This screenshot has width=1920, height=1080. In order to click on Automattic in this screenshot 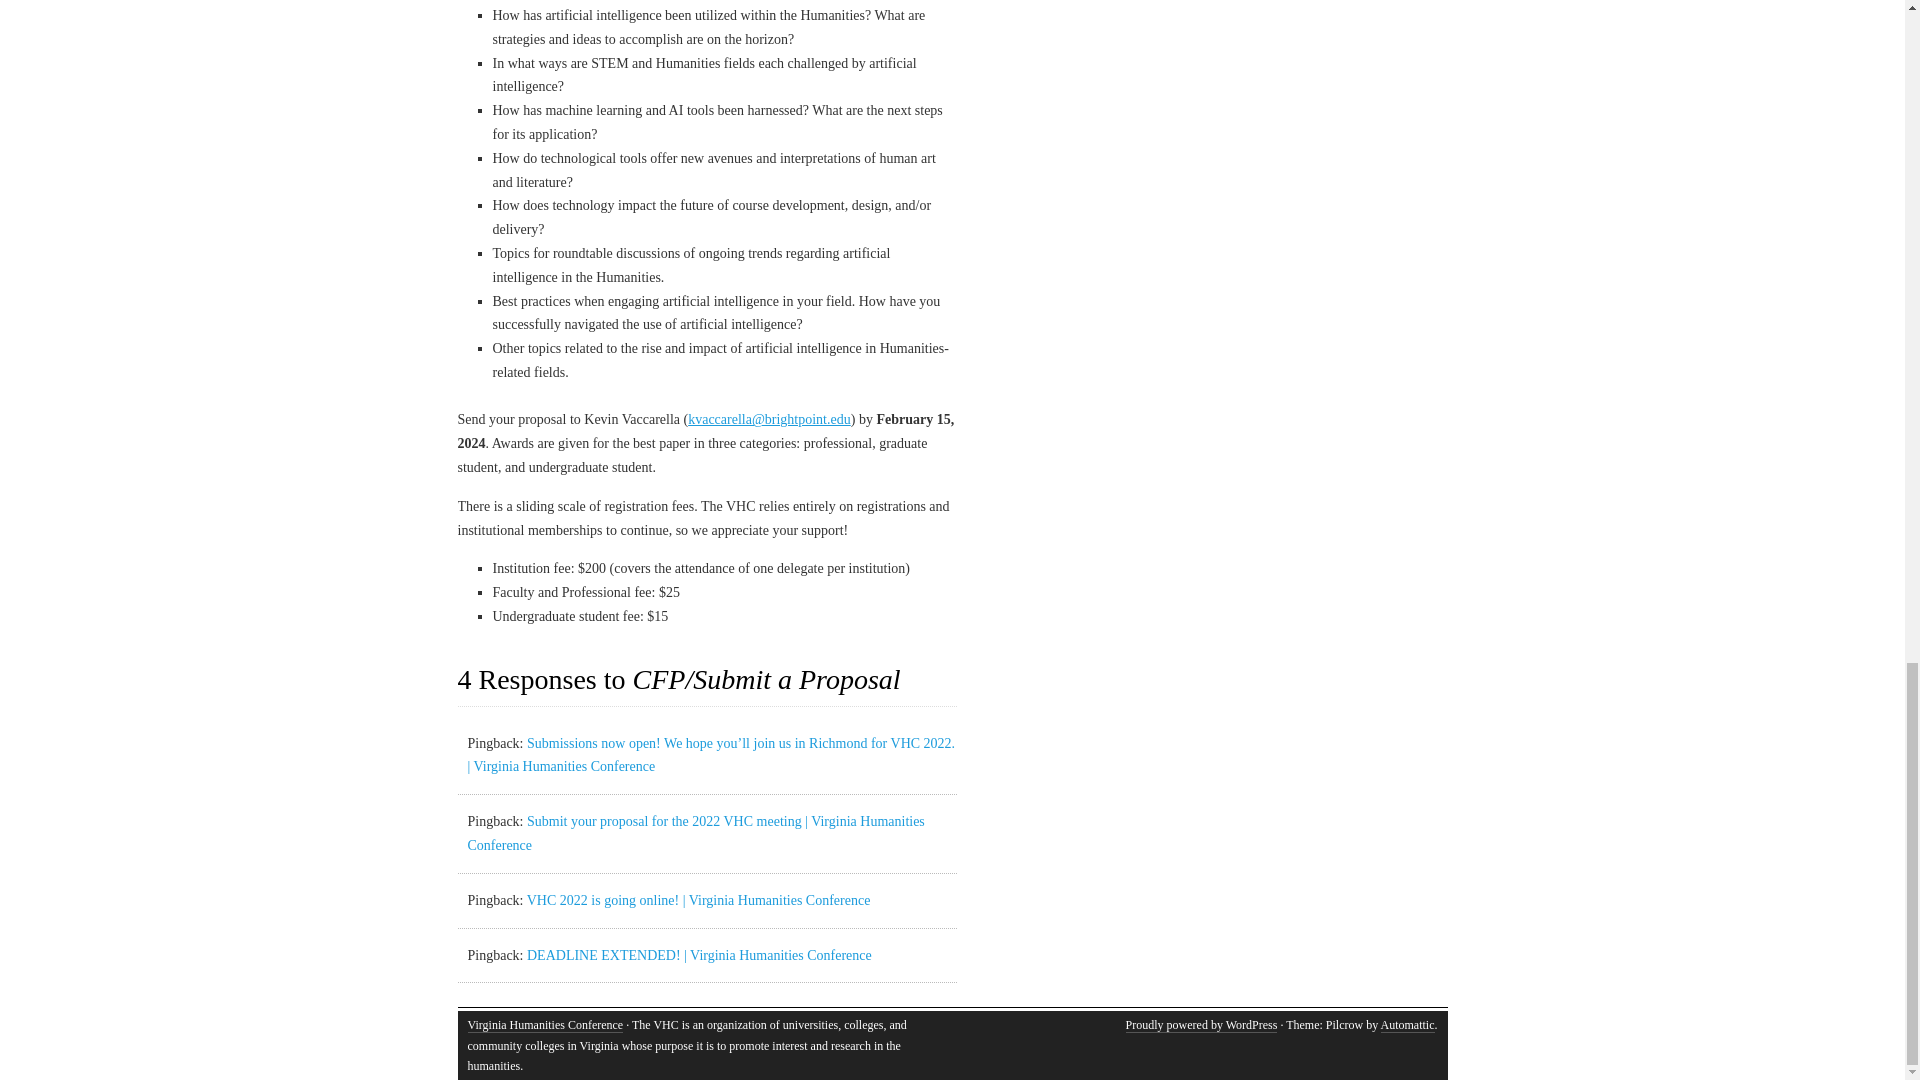, I will do `click(1407, 1025)`.